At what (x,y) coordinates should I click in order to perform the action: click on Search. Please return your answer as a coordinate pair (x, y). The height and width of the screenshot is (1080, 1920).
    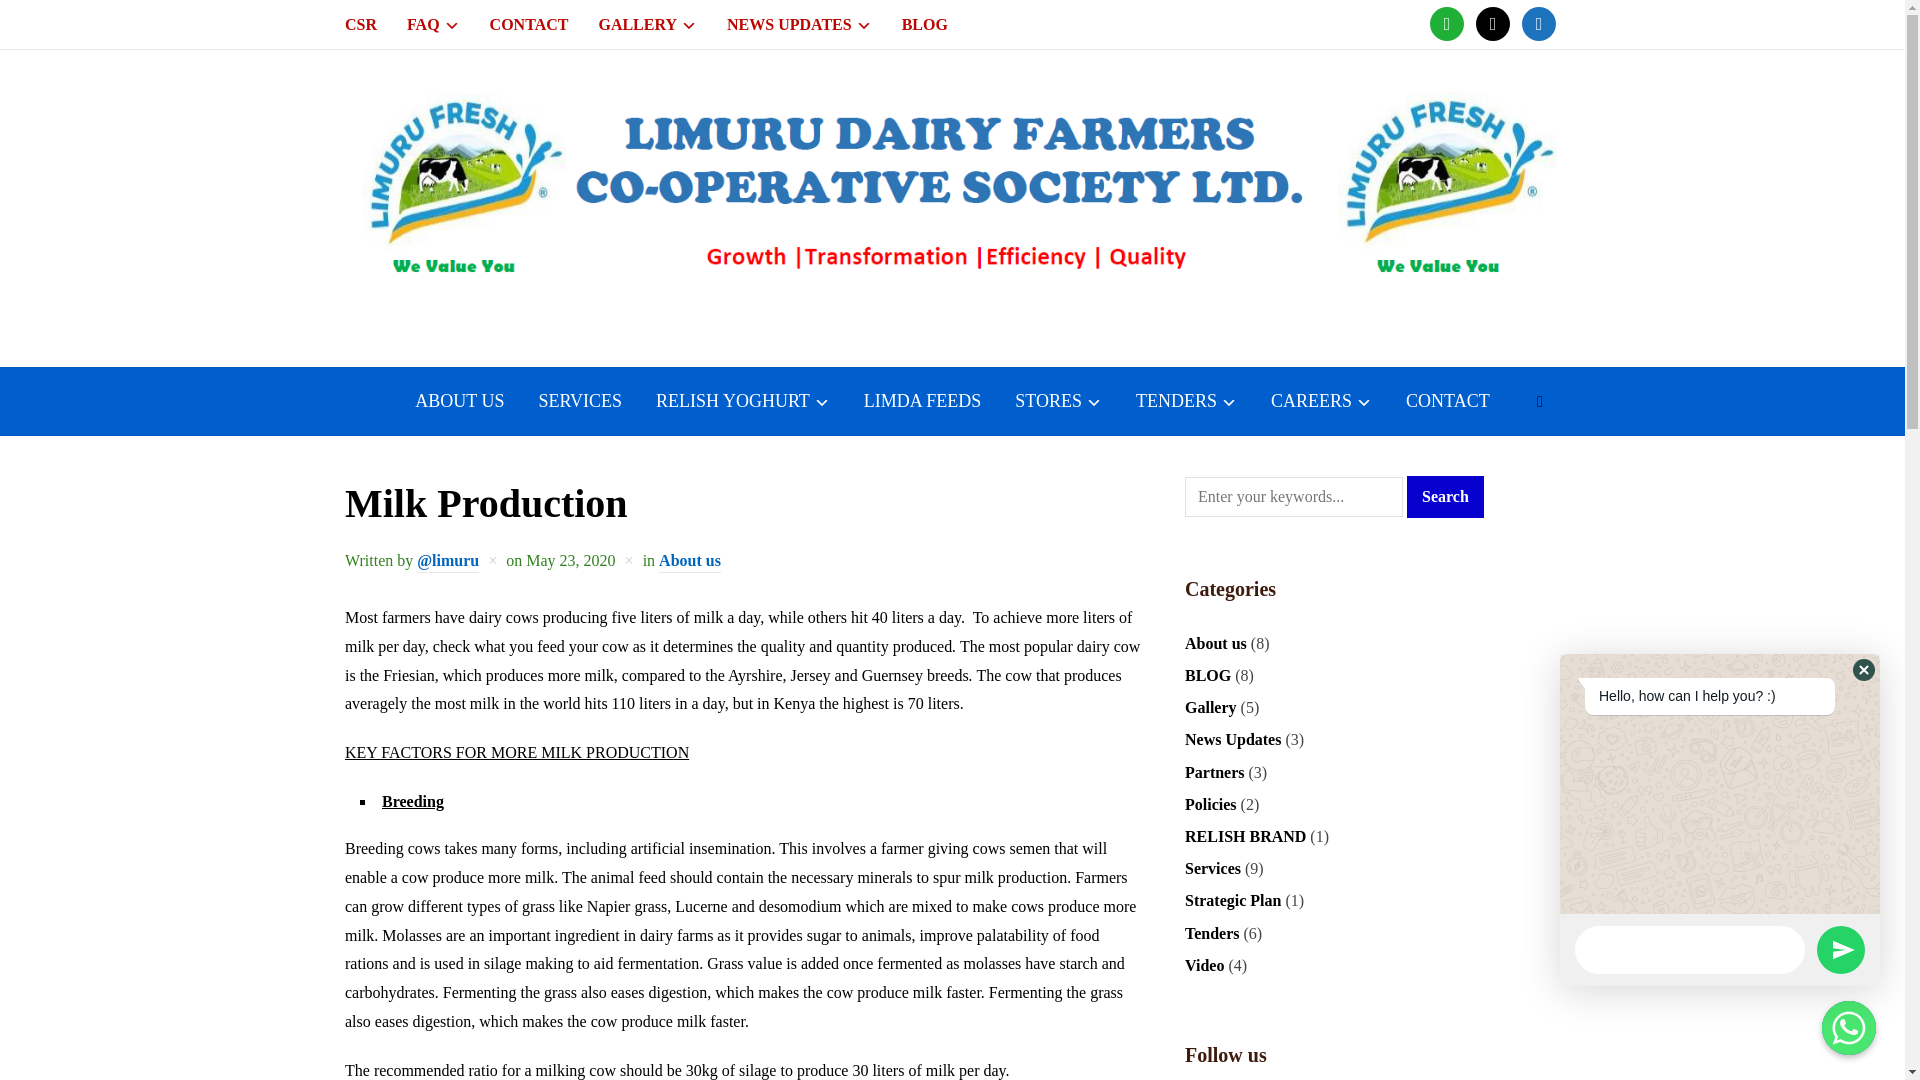
    Looking at the image, I should click on (1446, 497).